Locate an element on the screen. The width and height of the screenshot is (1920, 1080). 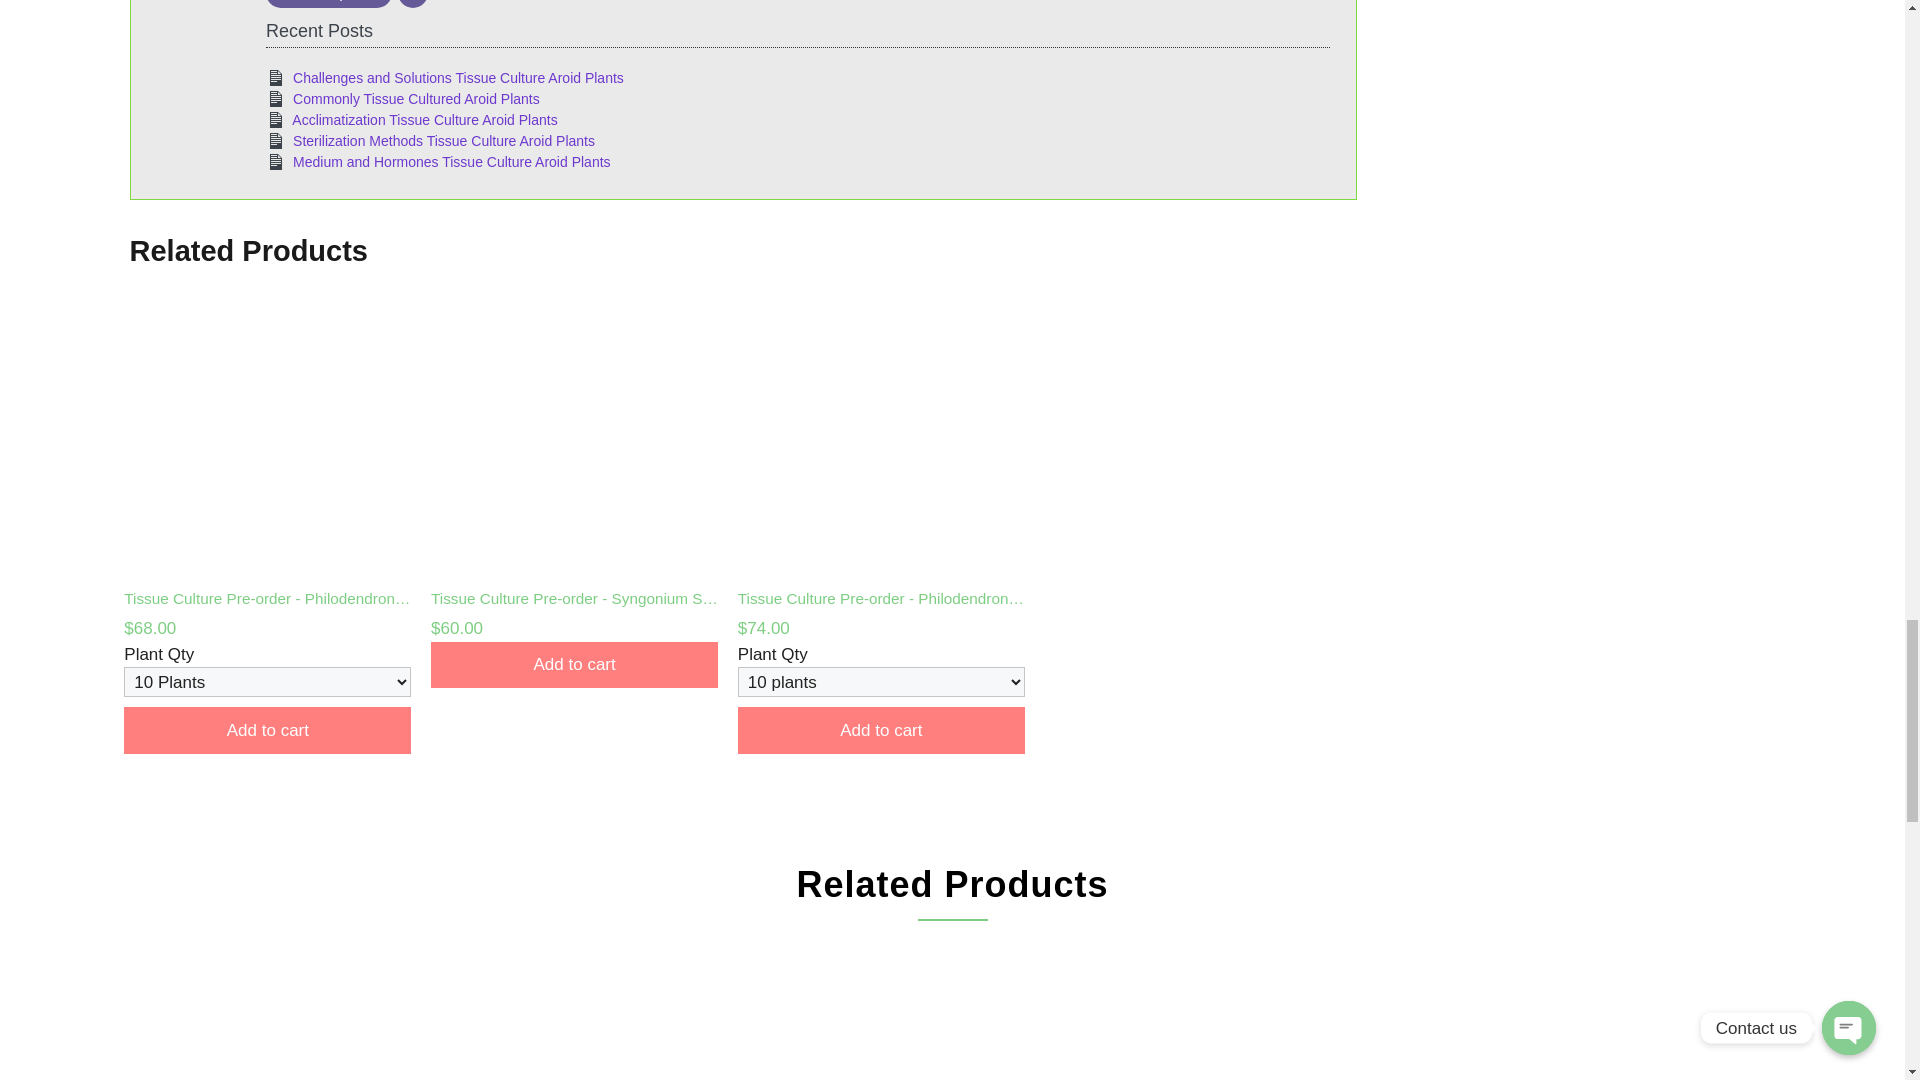
Acclimatization Tissue Culture Aroid Plants is located at coordinates (424, 120).